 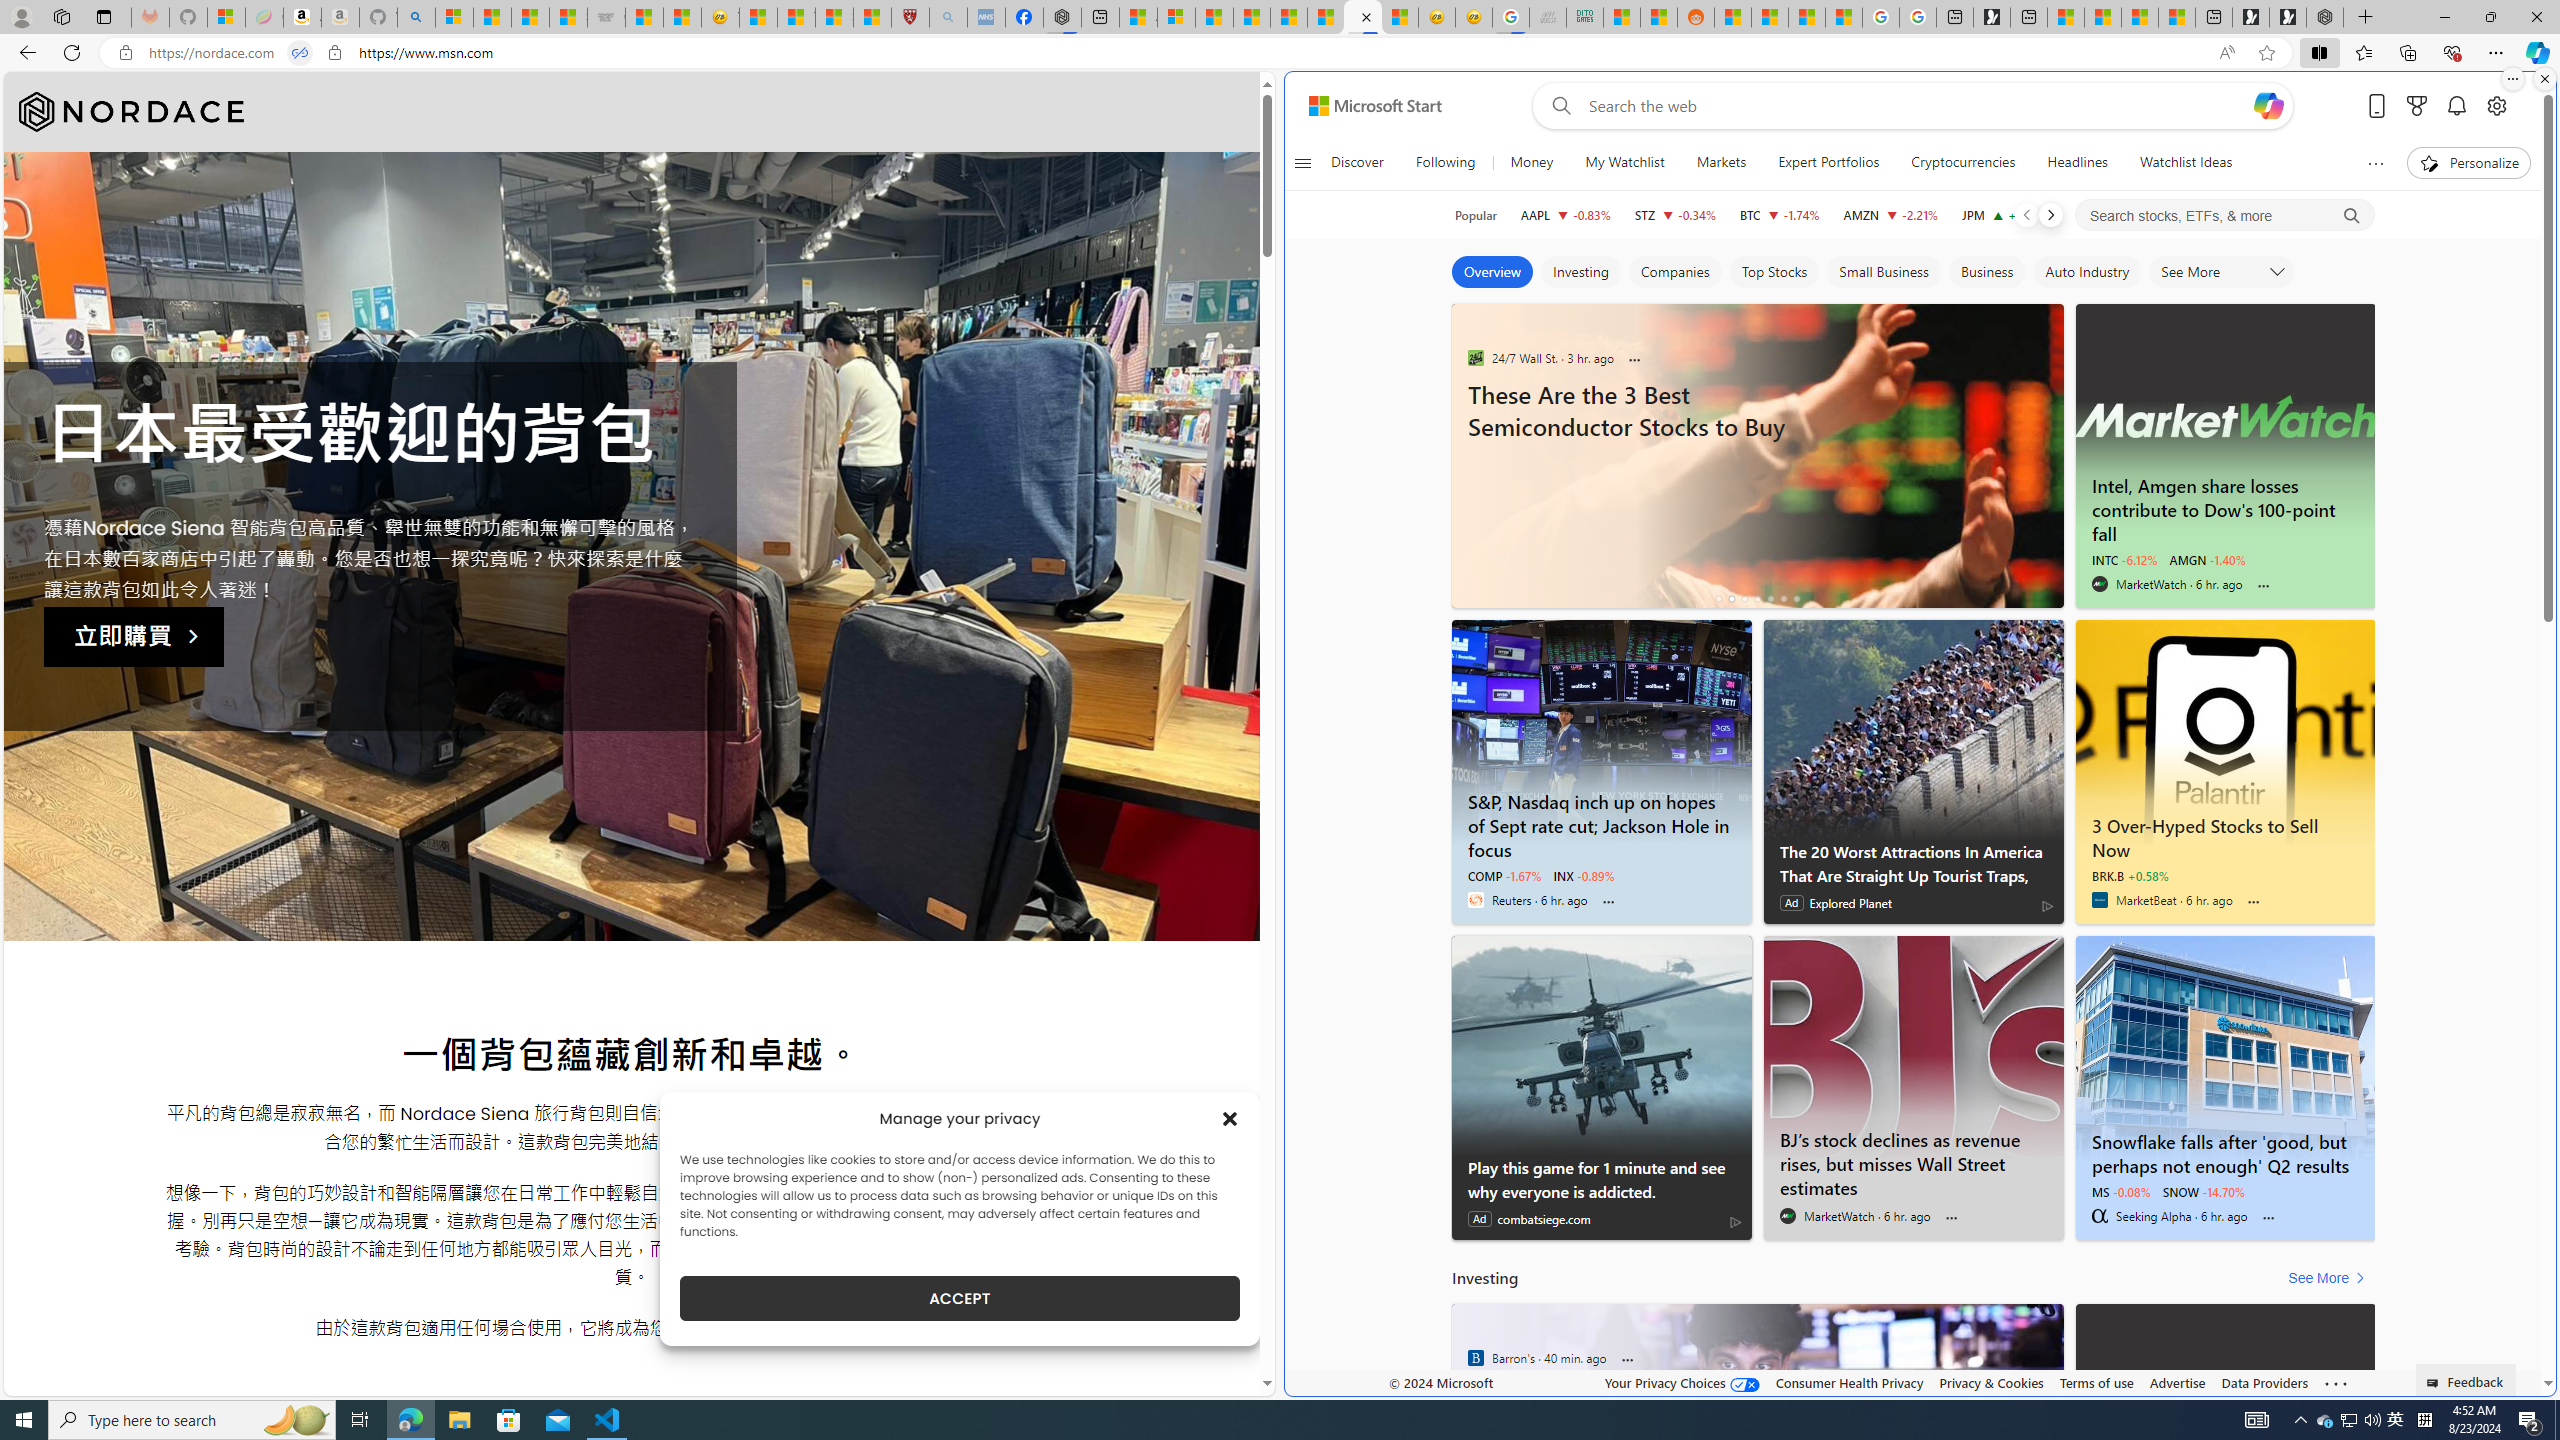 I want to click on Consumer Health Privacy, so click(x=1850, y=1382).